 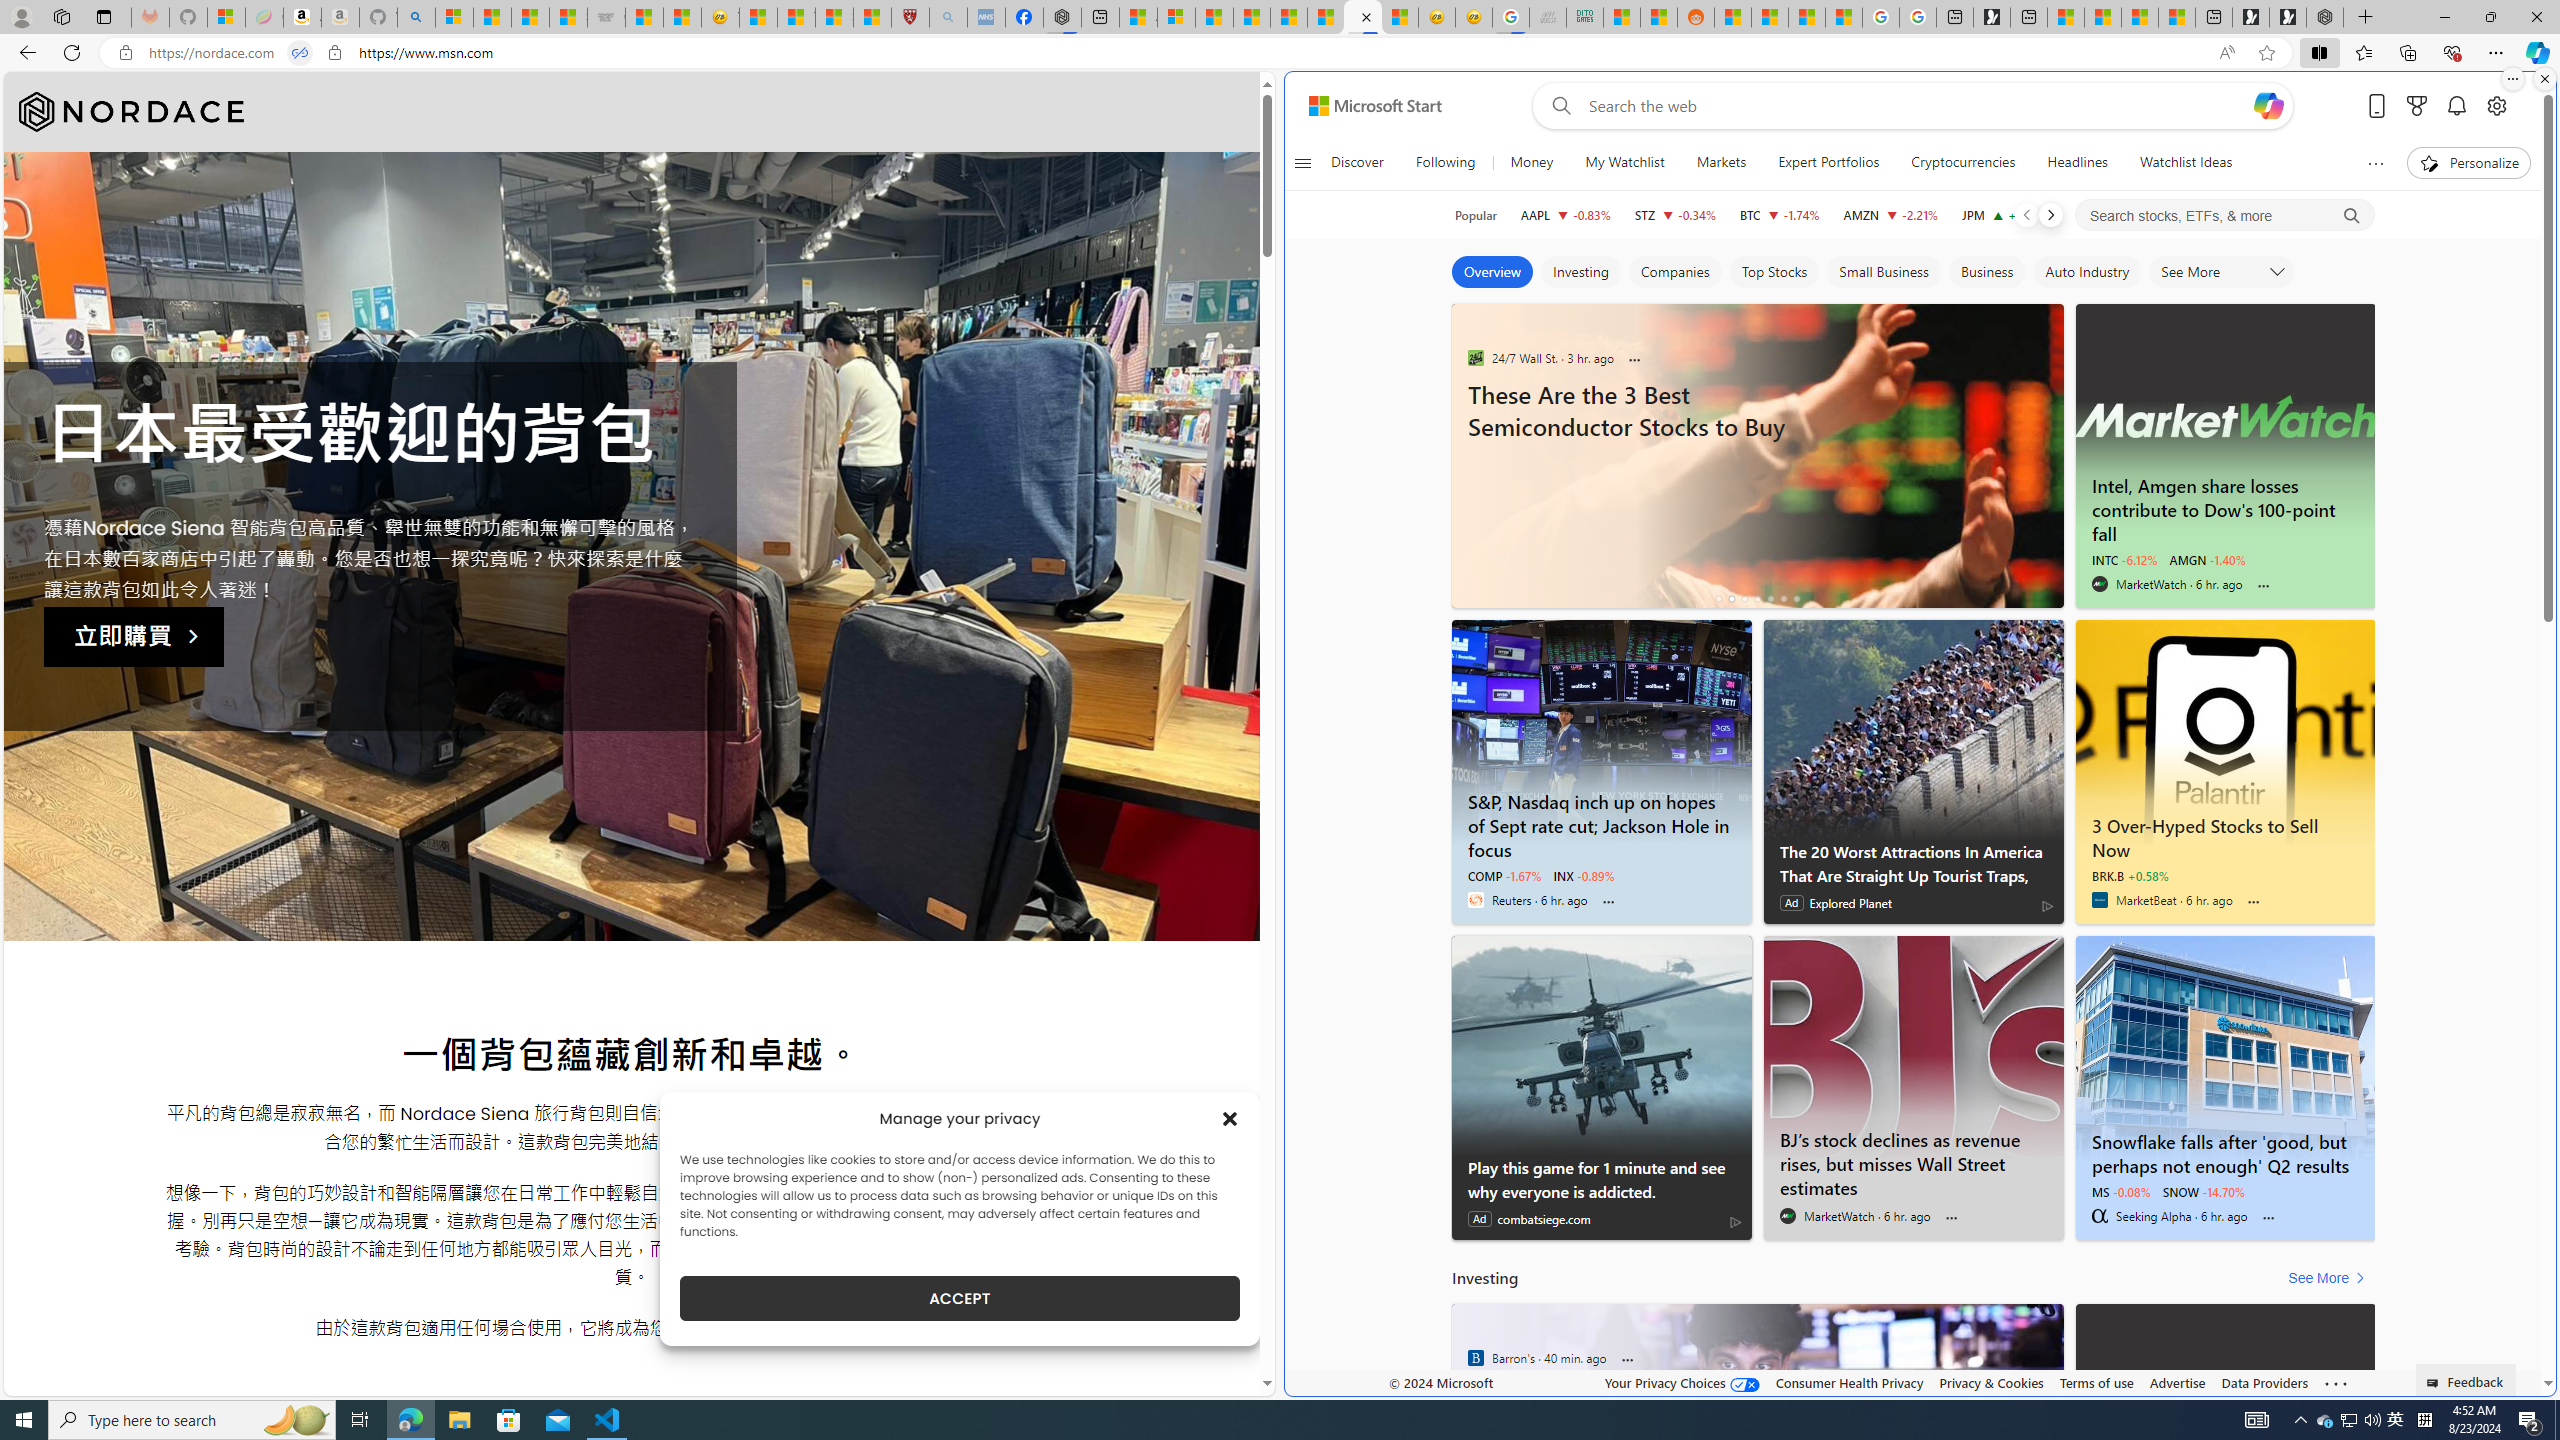 I want to click on Consumer Health Privacy, so click(x=1850, y=1382).